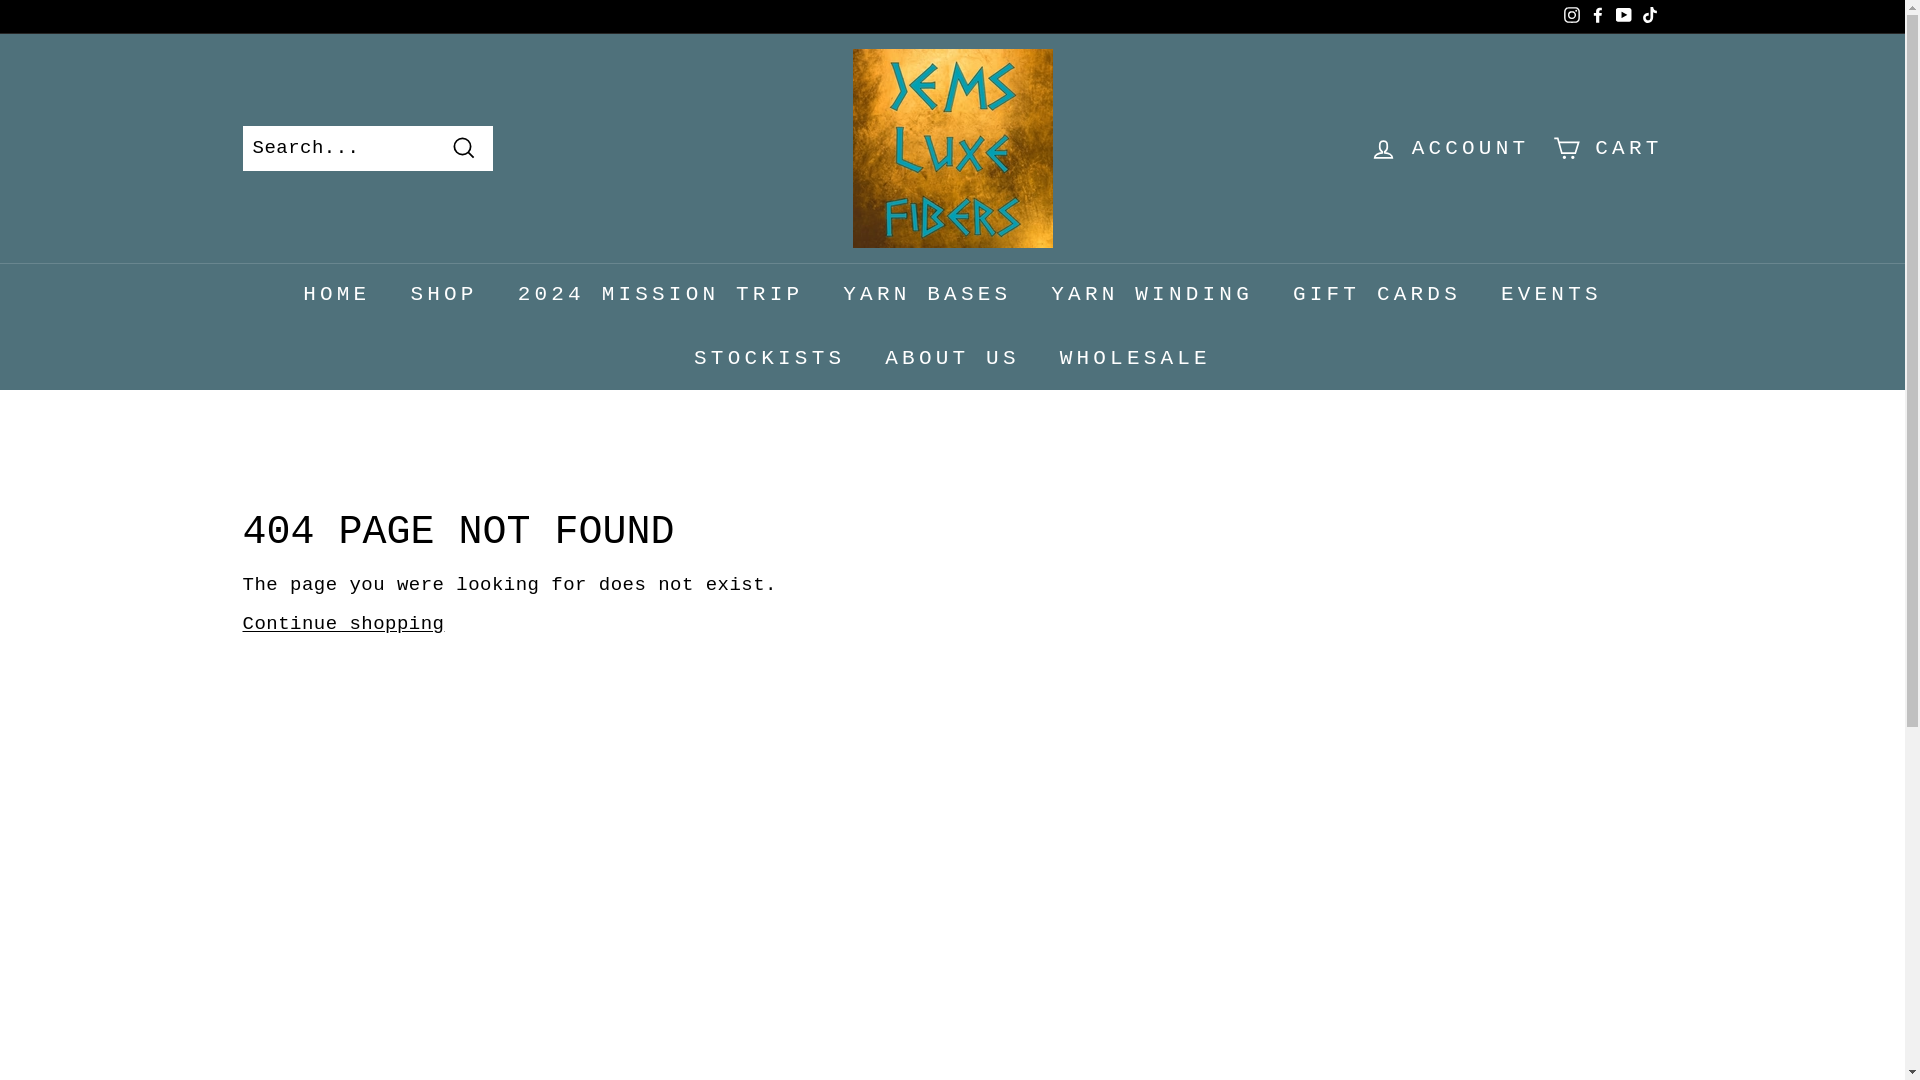  I want to click on YARN BASES, so click(927, 295).